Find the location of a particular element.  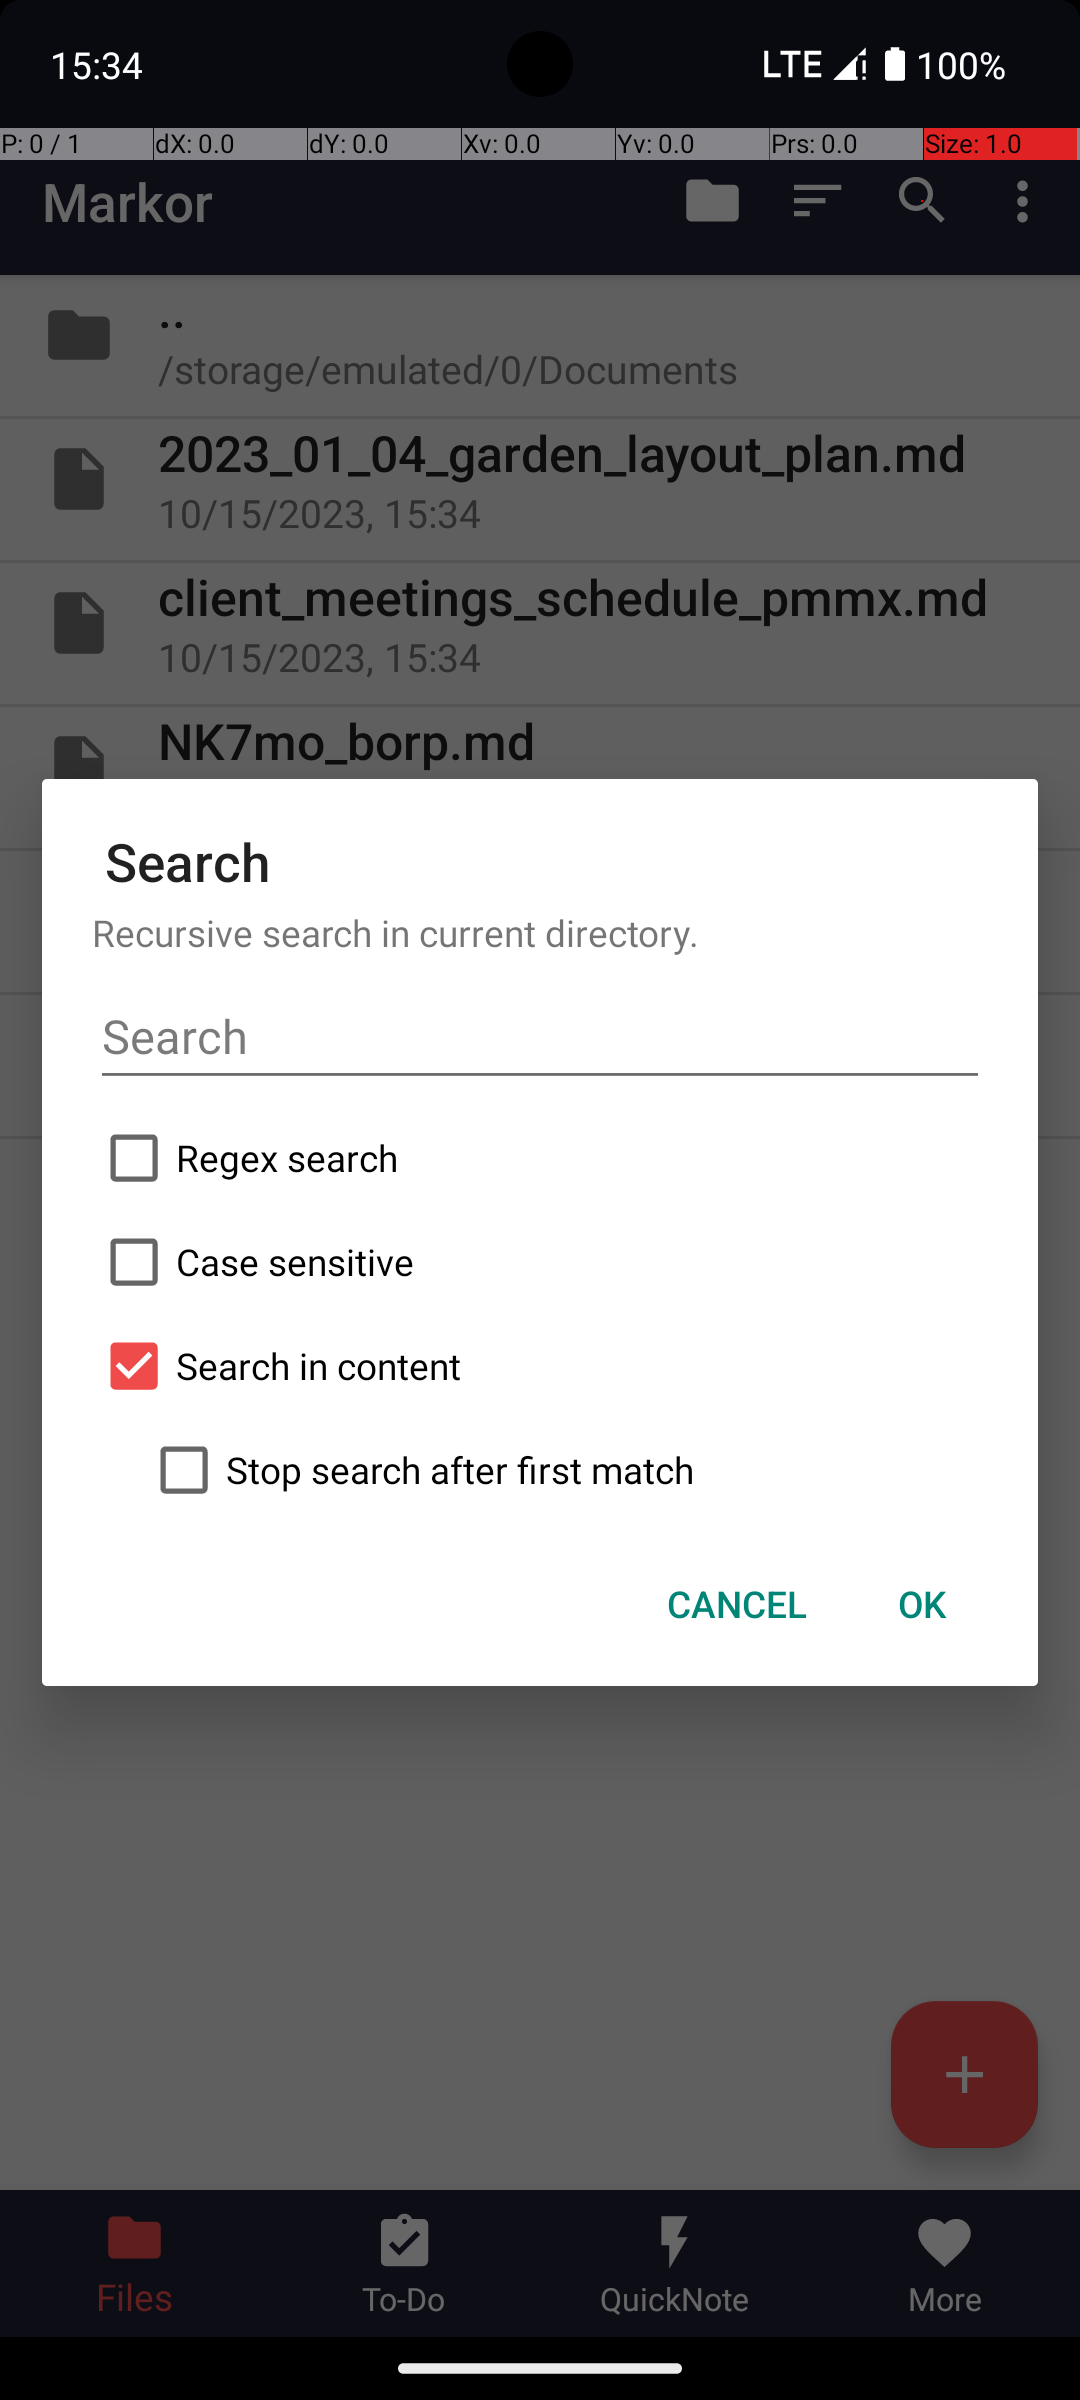

Stop search after first match is located at coordinates (565, 1470).